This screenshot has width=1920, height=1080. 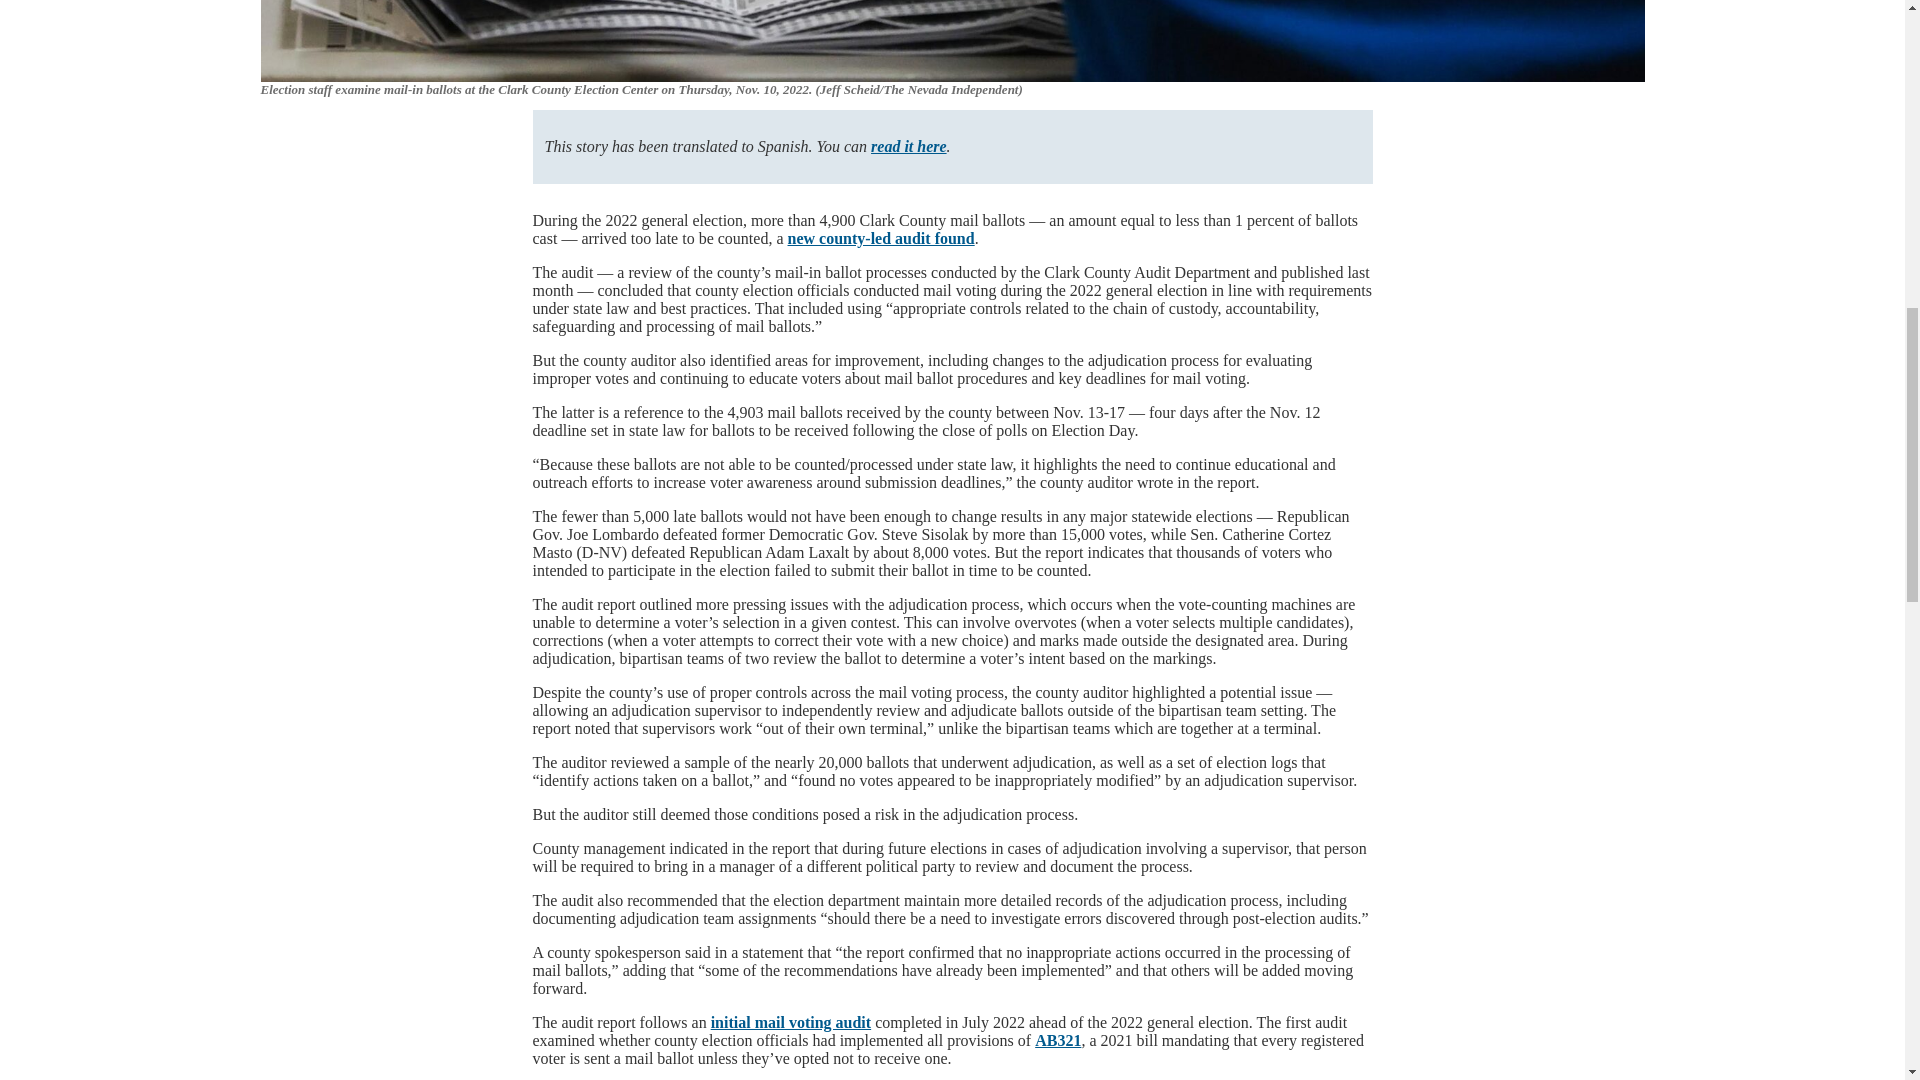 What do you see at coordinates (908, 146) in the screenshot?
I see `read it here` at bounding box center [908, 146].